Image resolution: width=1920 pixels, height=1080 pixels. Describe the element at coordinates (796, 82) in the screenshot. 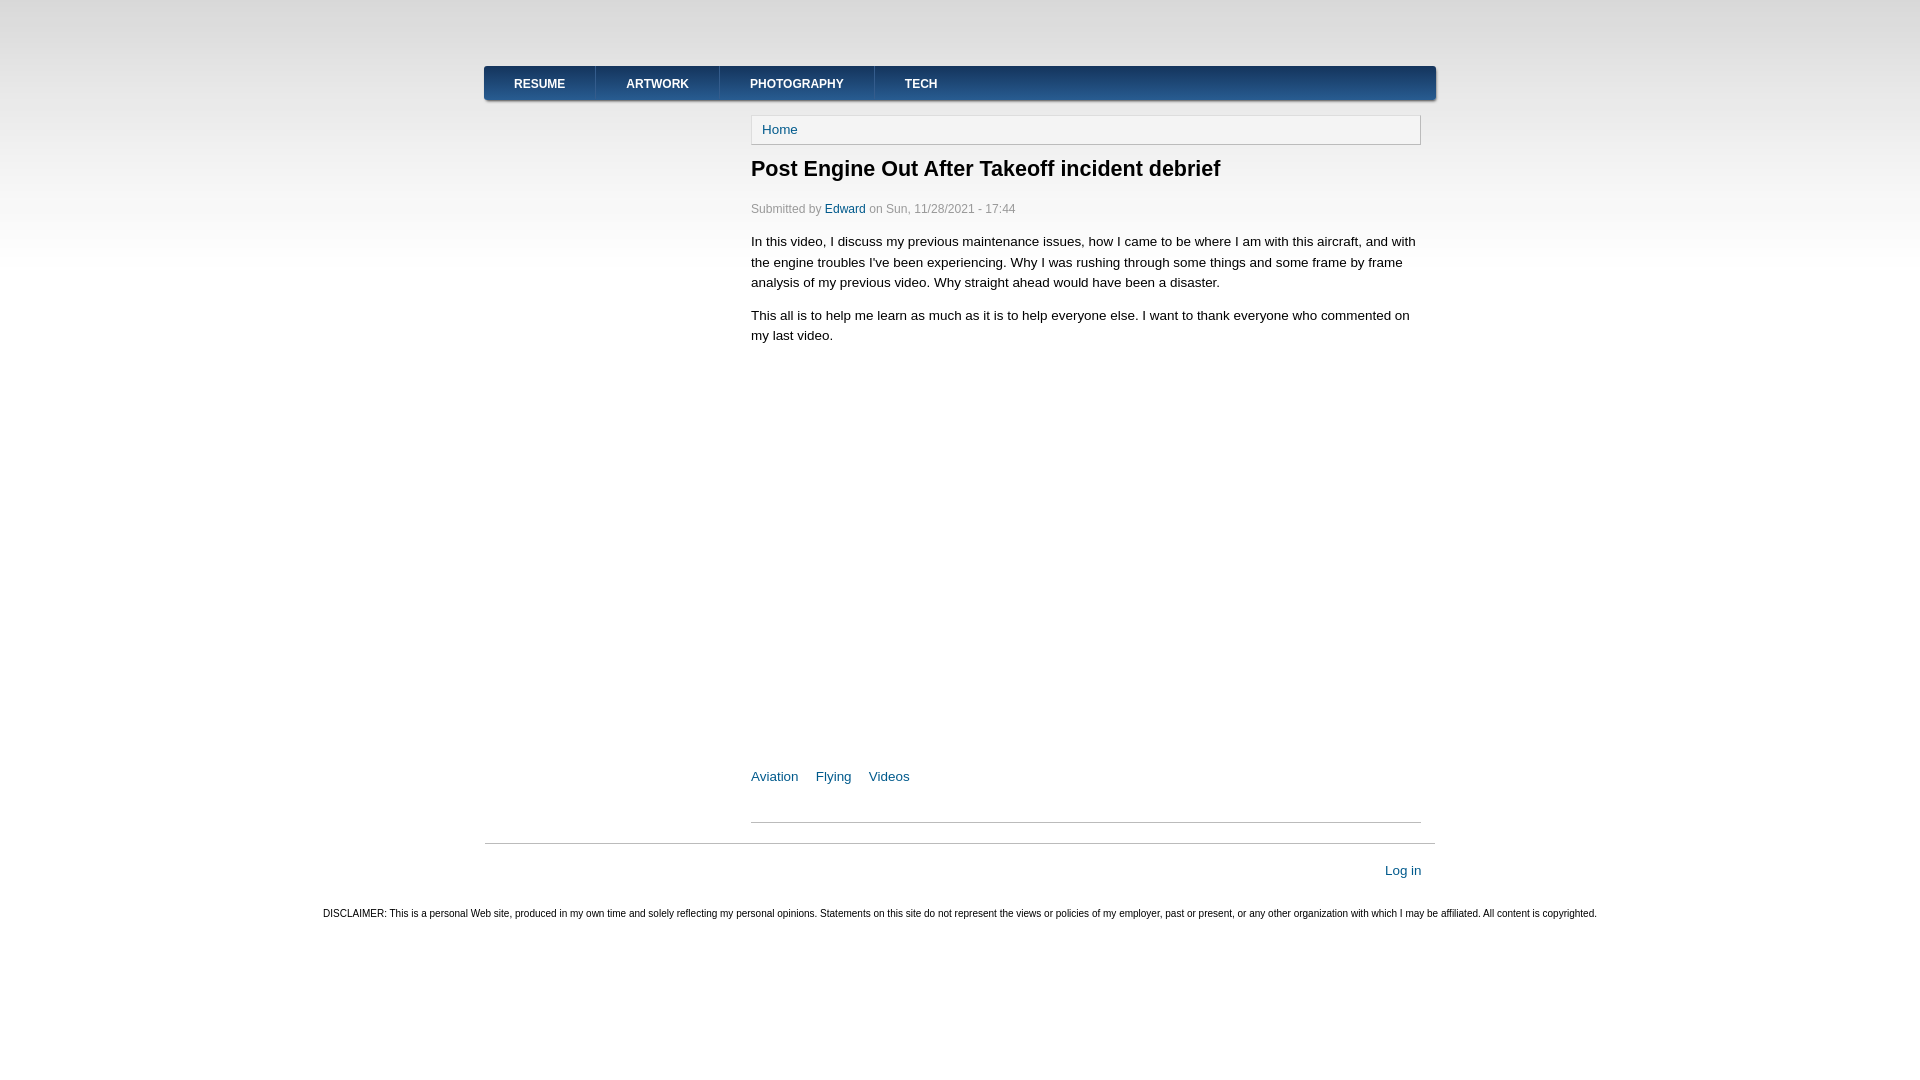

I see `PHOTOGRAPHY` at that location.